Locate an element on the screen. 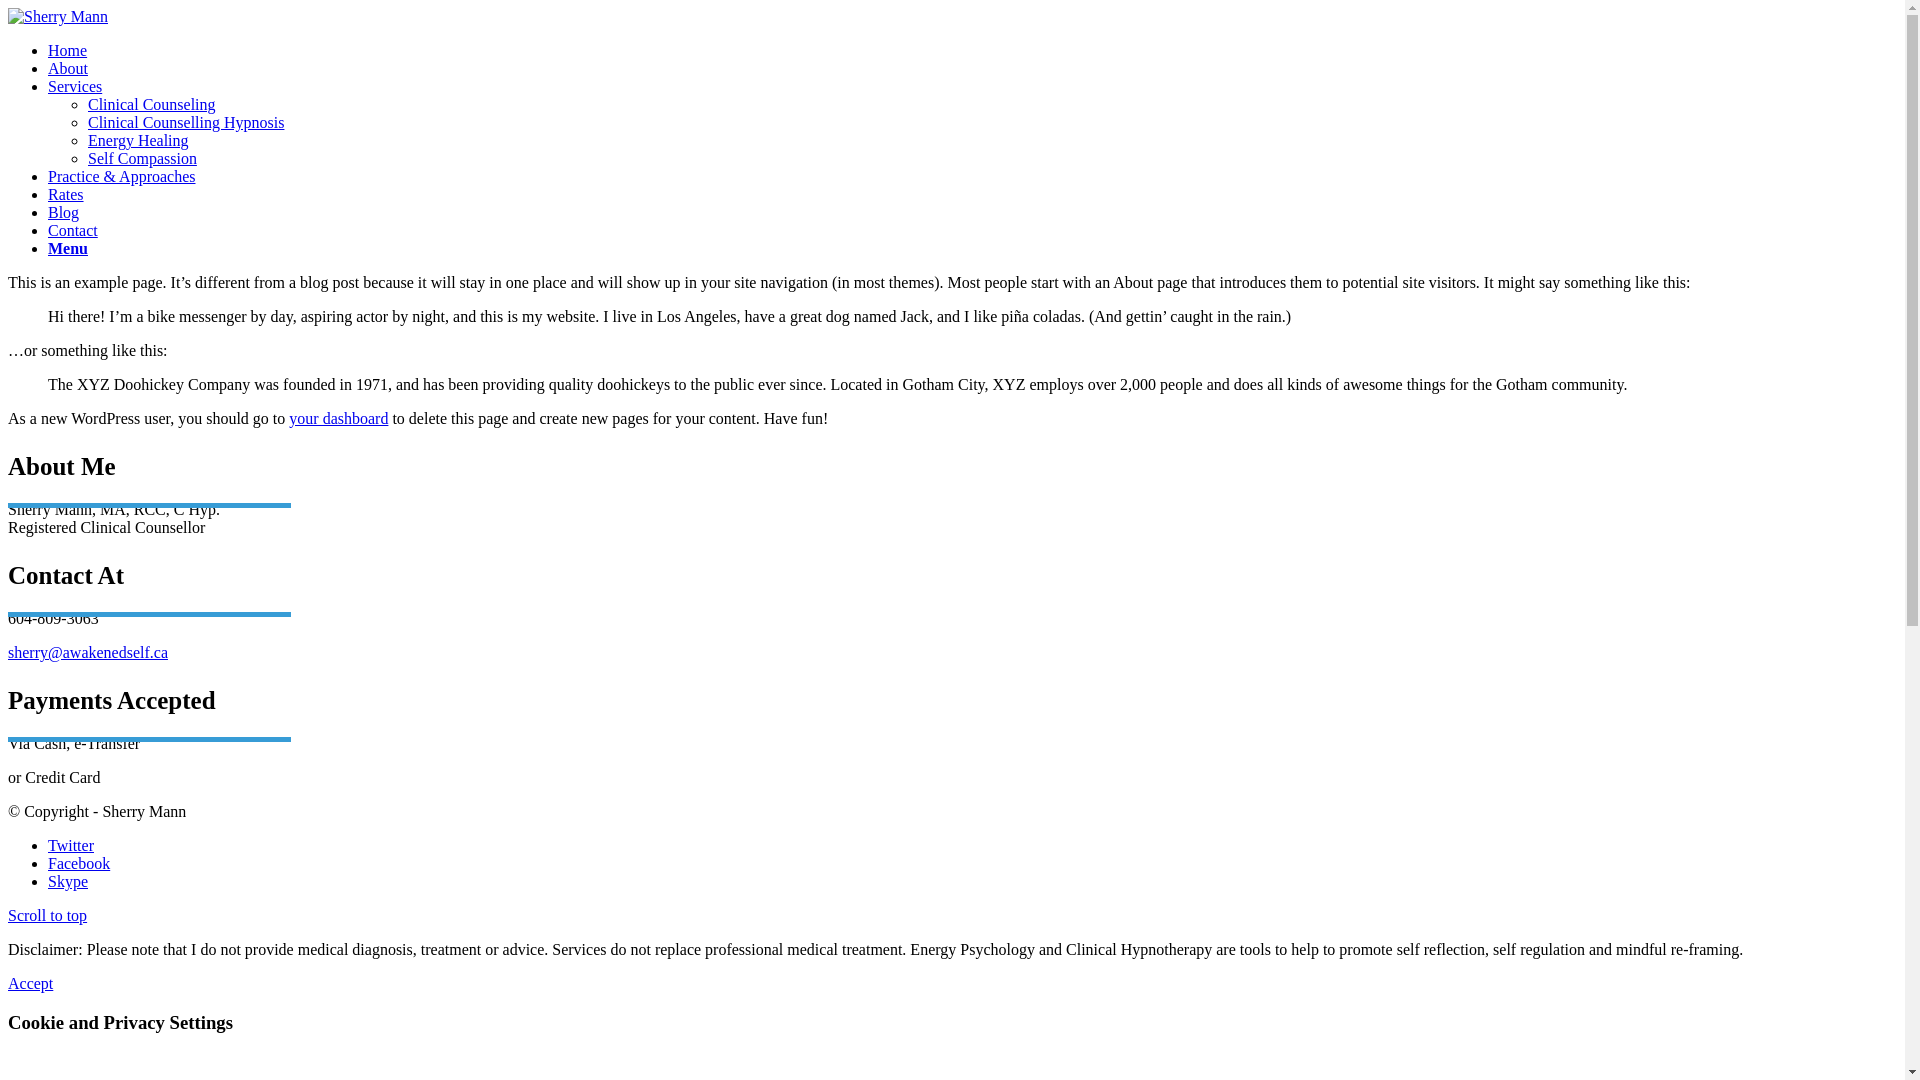  Rates is located at coordinates (66, 194).